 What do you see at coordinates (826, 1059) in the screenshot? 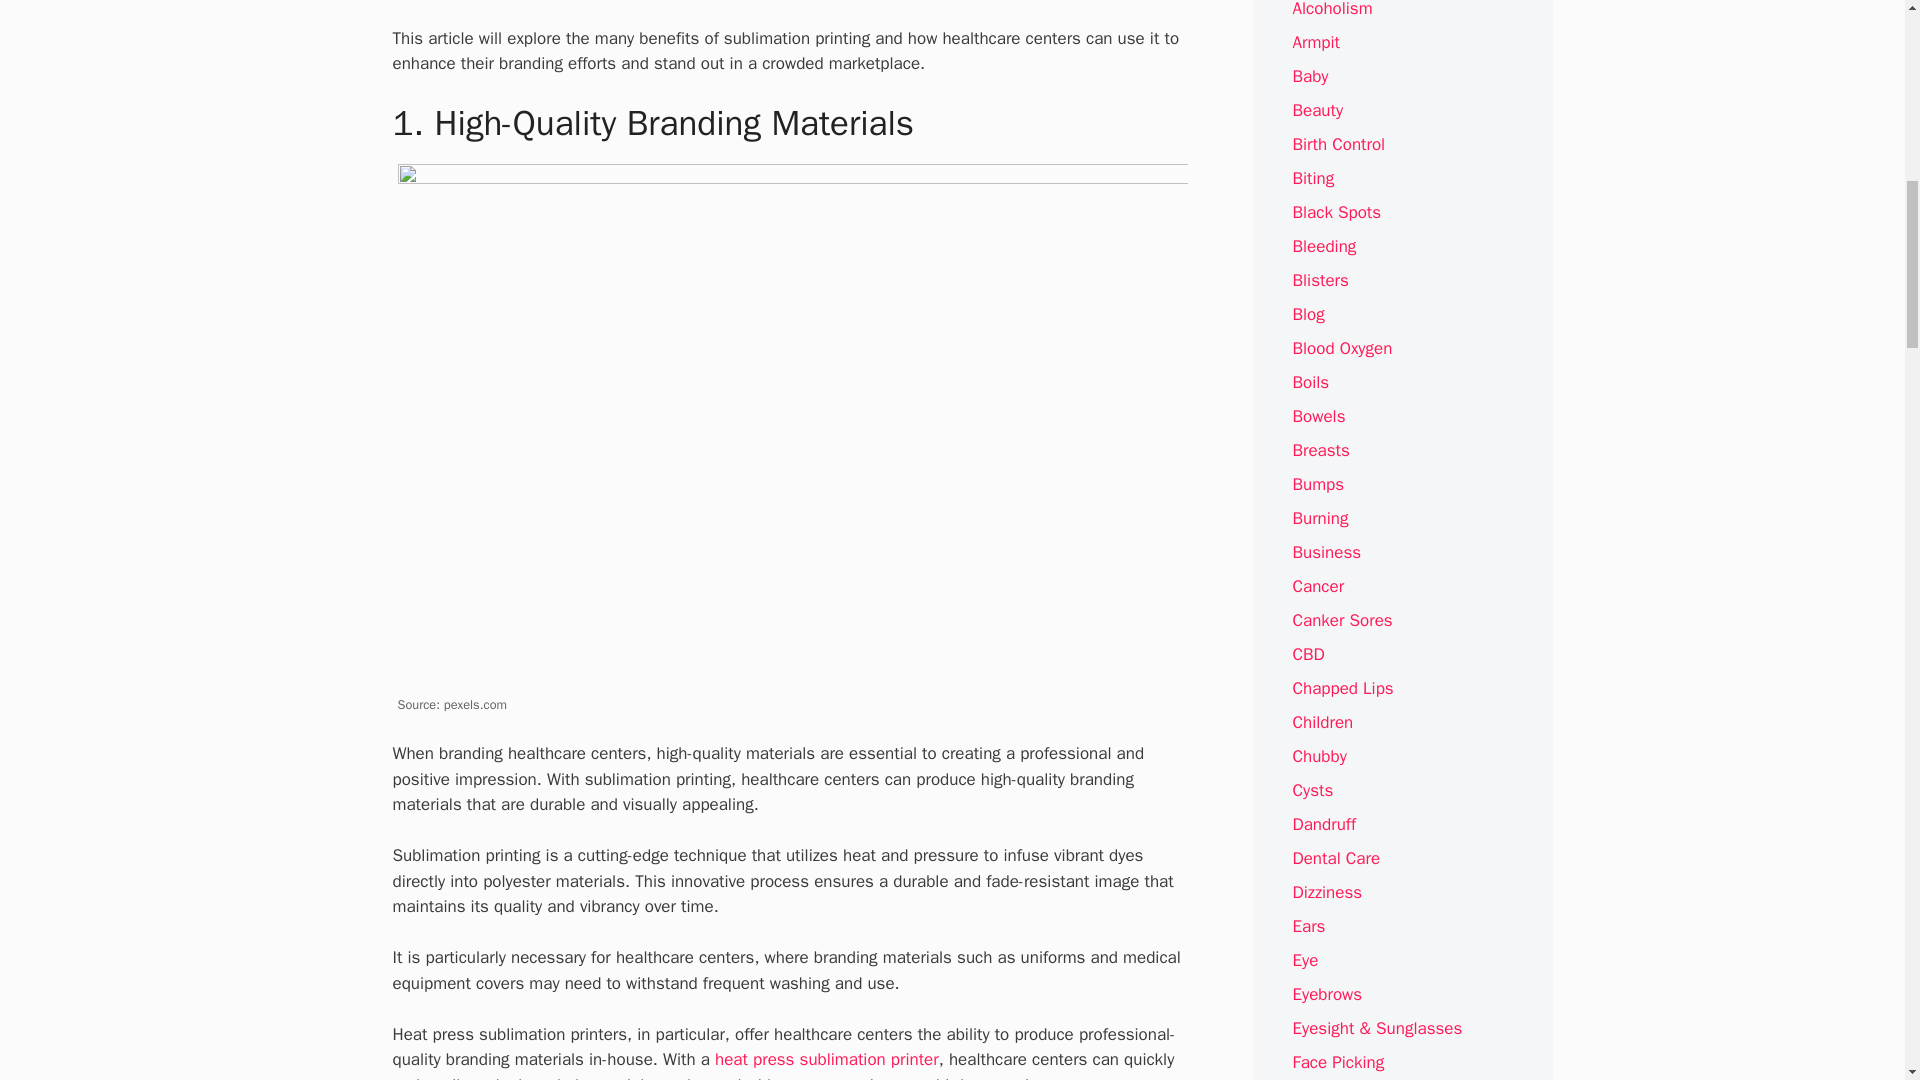
I see `heat press sublimation printer` at bounding box center [826, 1059].